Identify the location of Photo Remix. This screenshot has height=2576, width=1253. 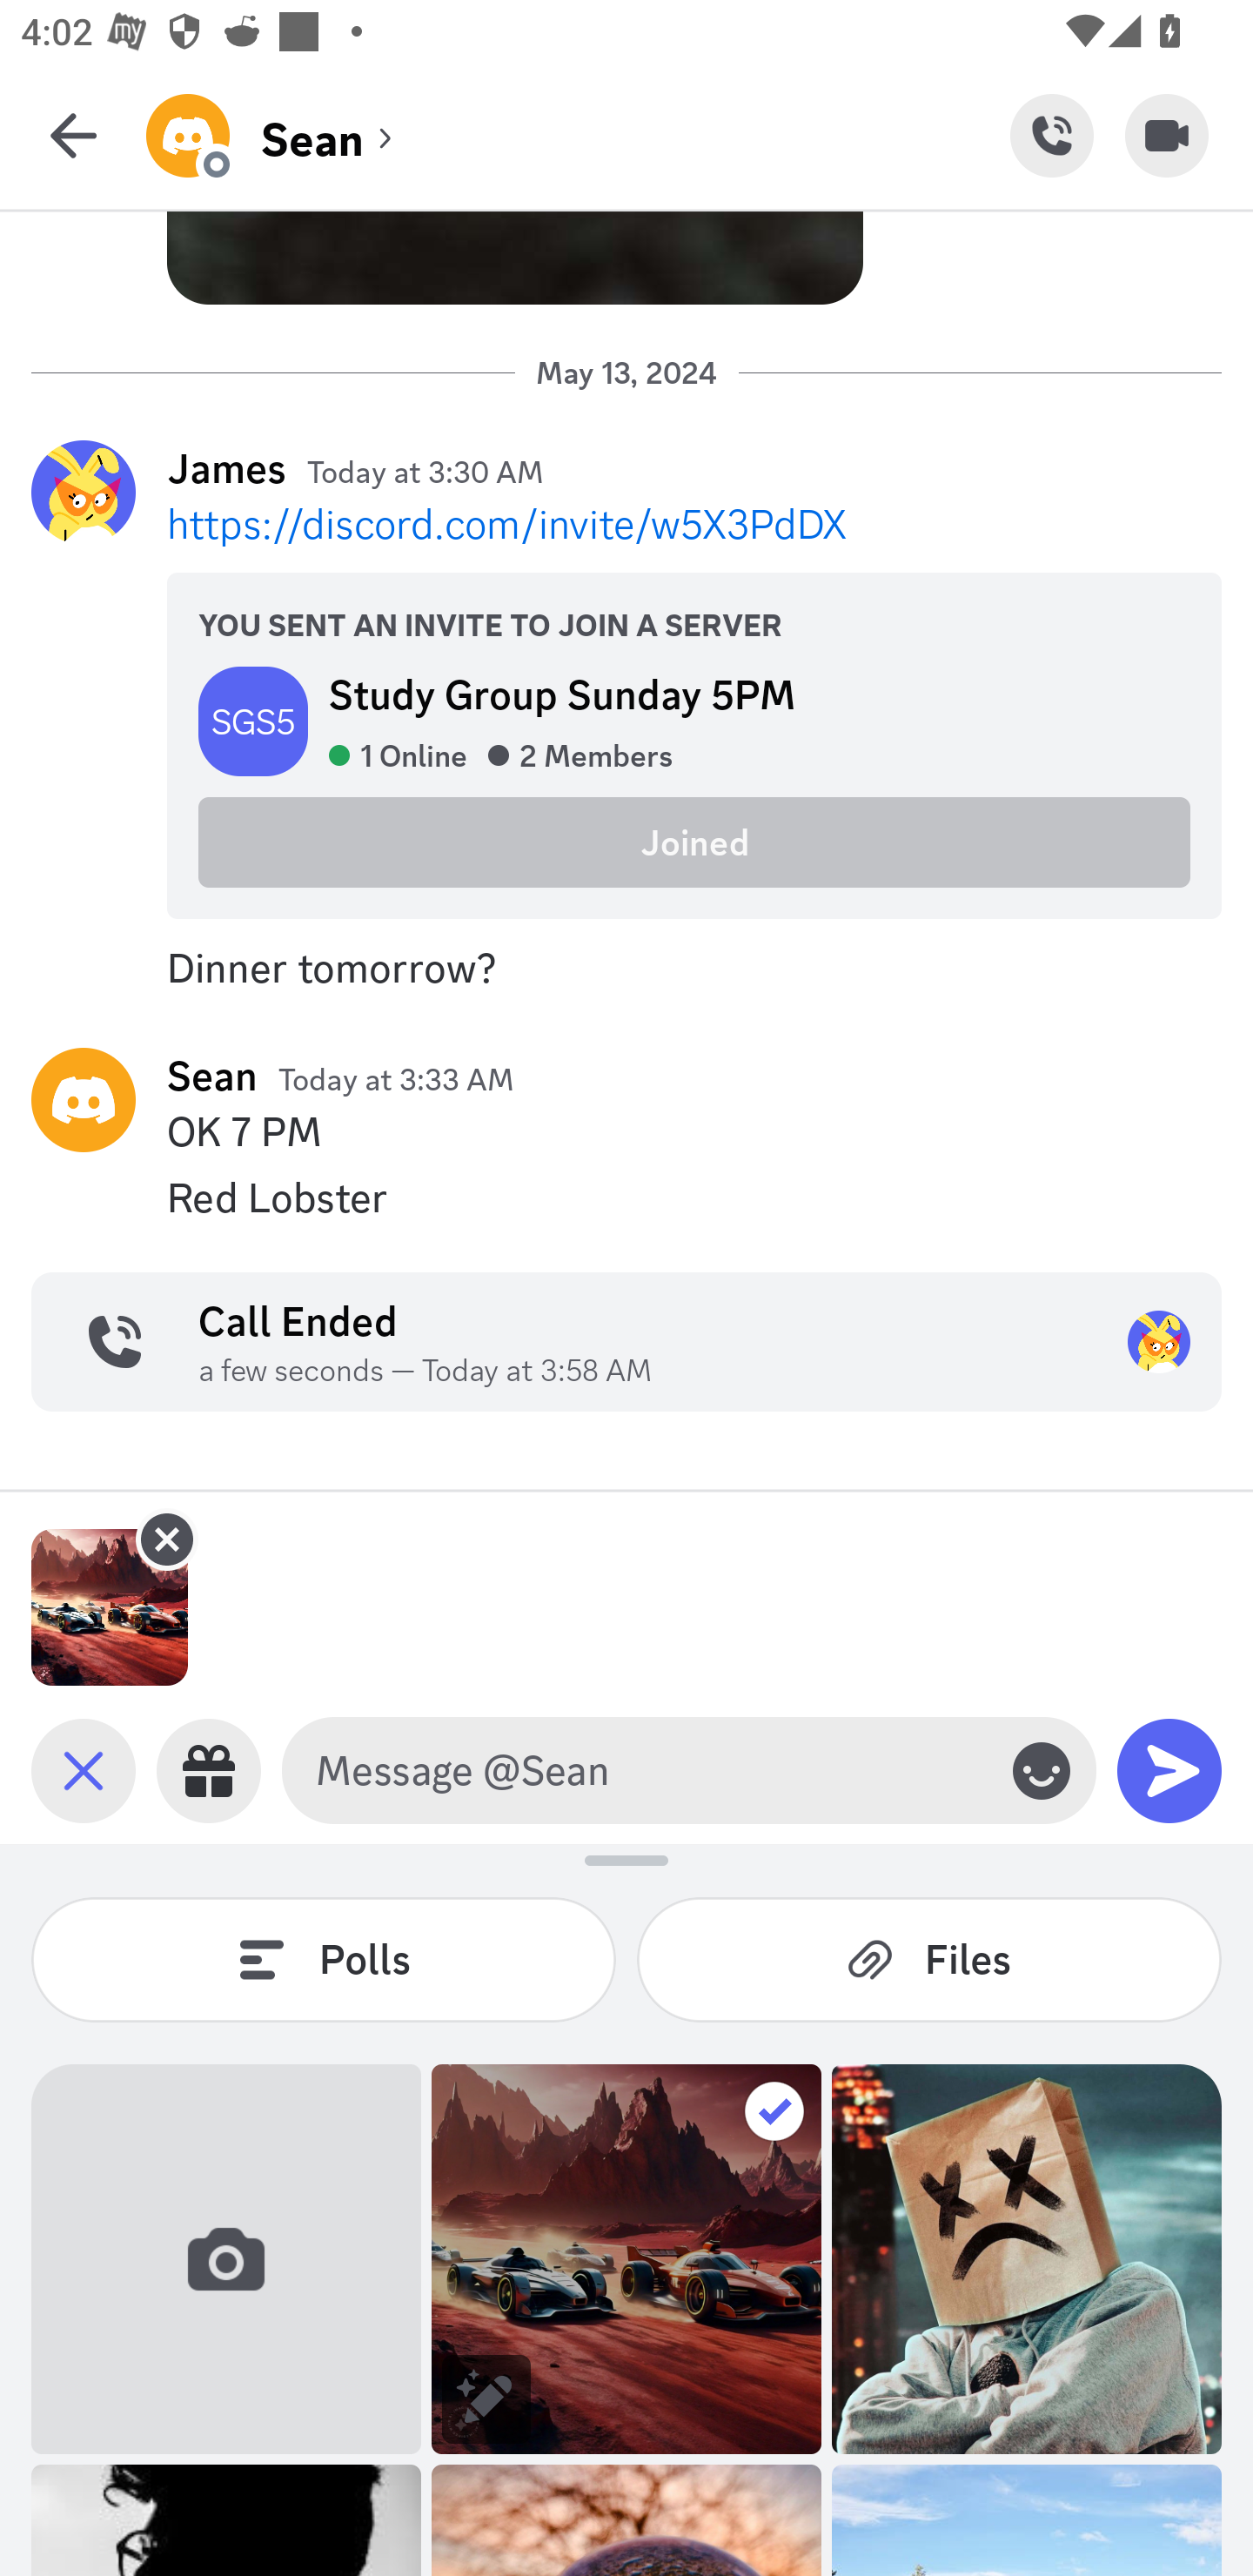
(626, 2258).